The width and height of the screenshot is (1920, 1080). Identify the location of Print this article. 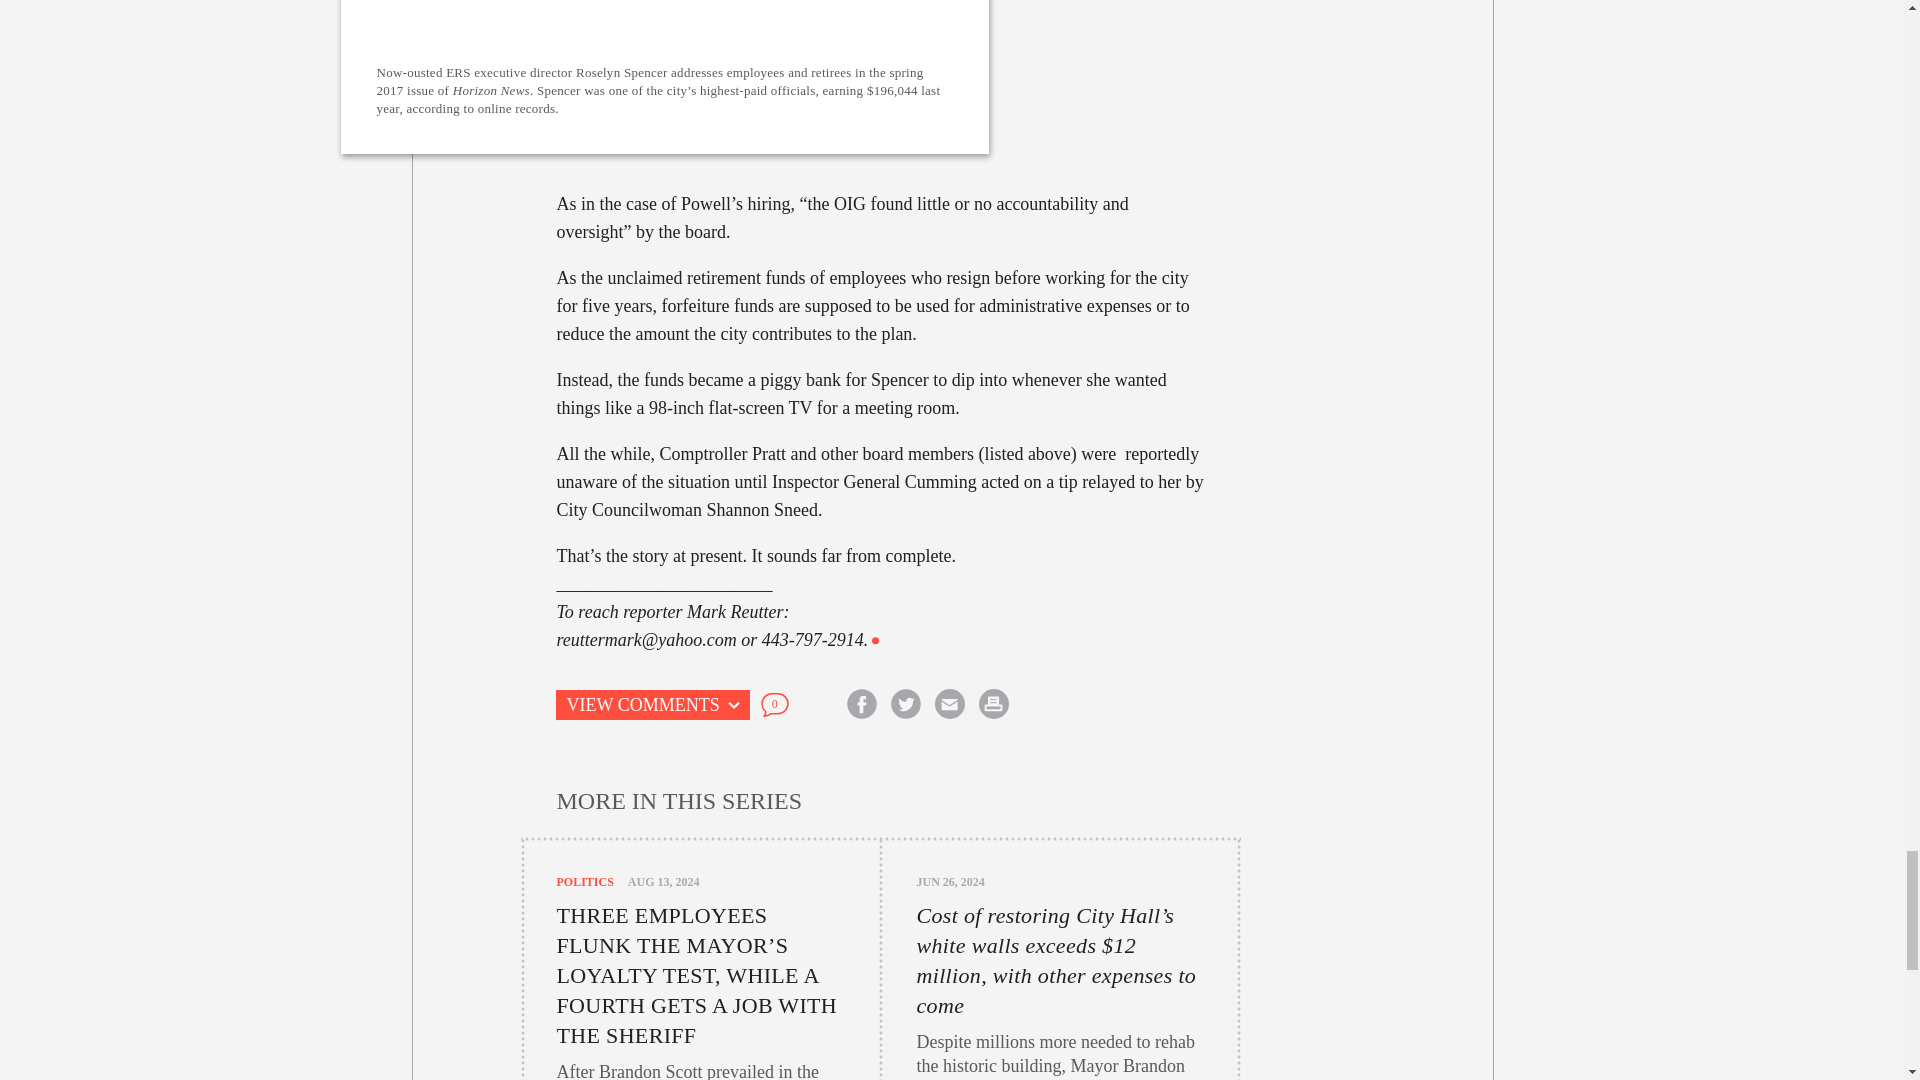
(993, 704).